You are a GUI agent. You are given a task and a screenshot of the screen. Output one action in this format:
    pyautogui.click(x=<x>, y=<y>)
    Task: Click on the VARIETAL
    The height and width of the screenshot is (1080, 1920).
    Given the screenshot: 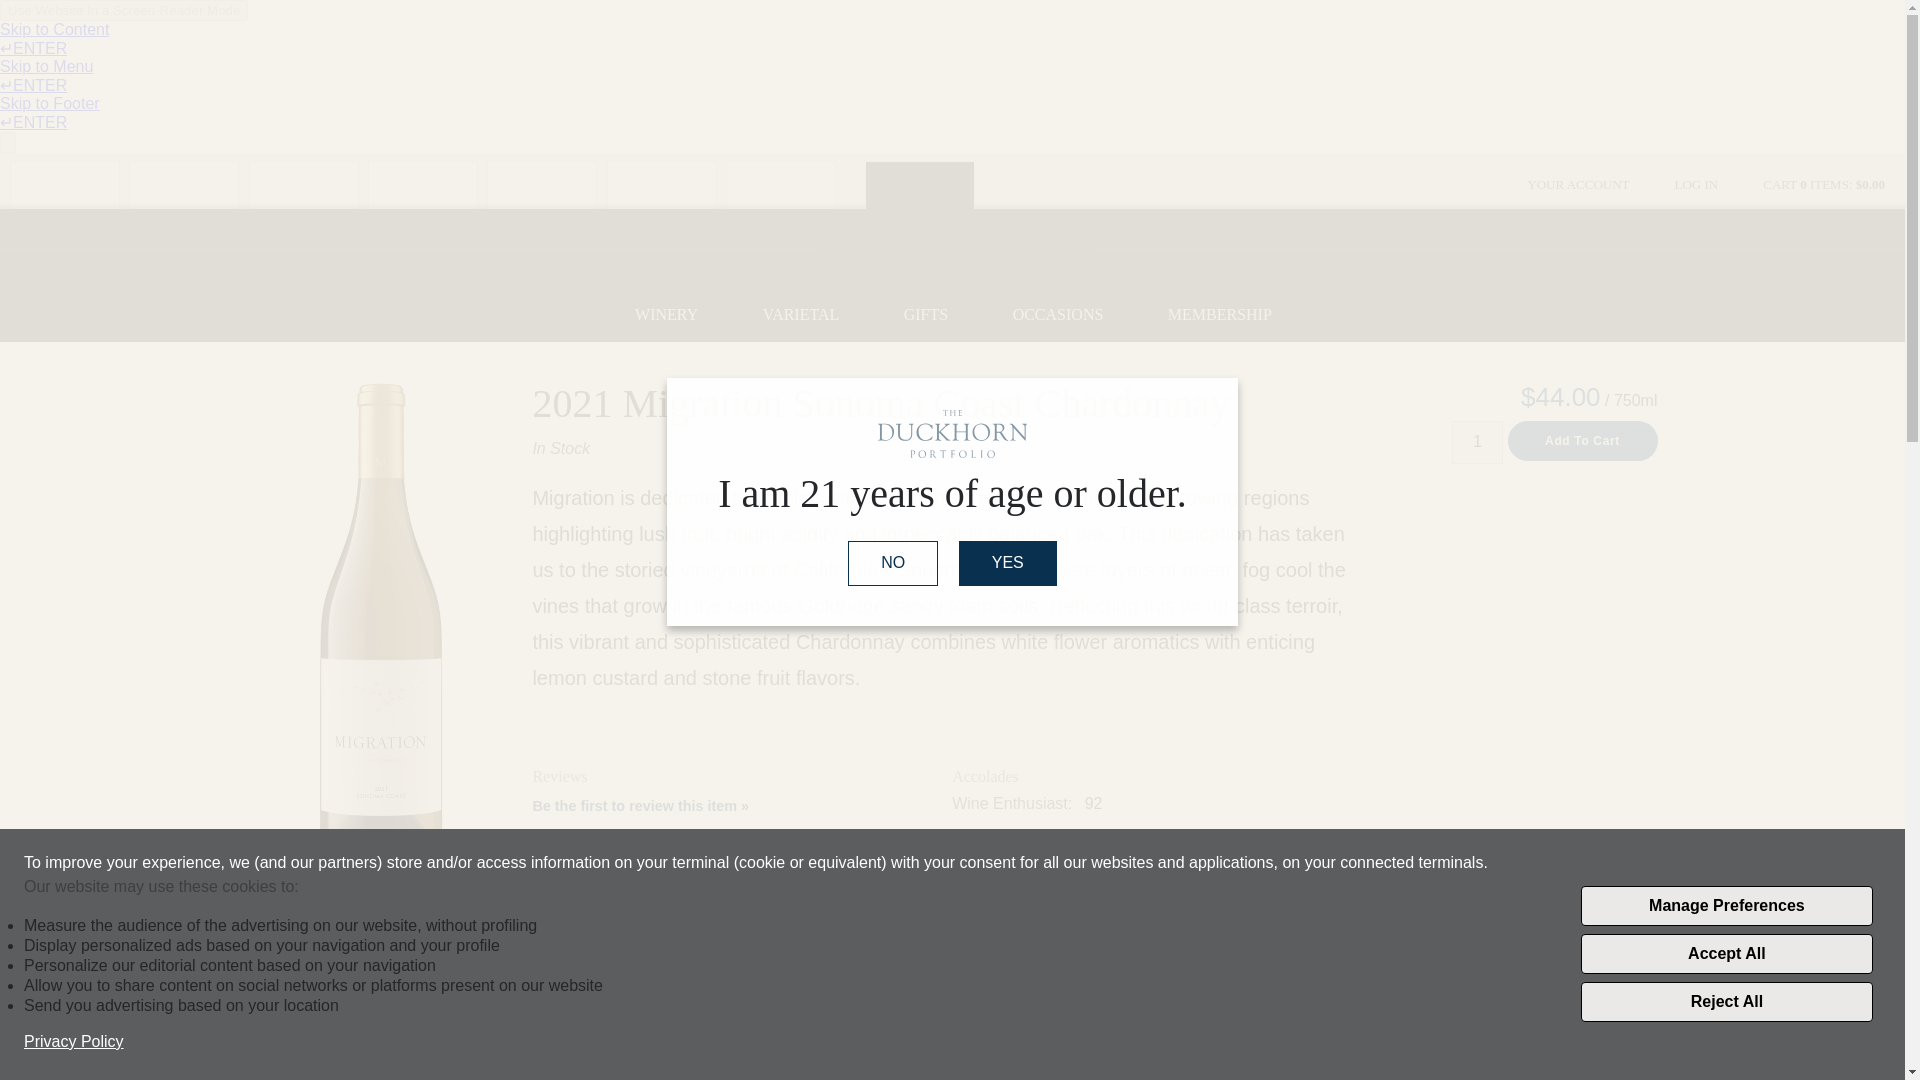 What is the action you would take?
    pyautogui.click(x=801, y=315)
    